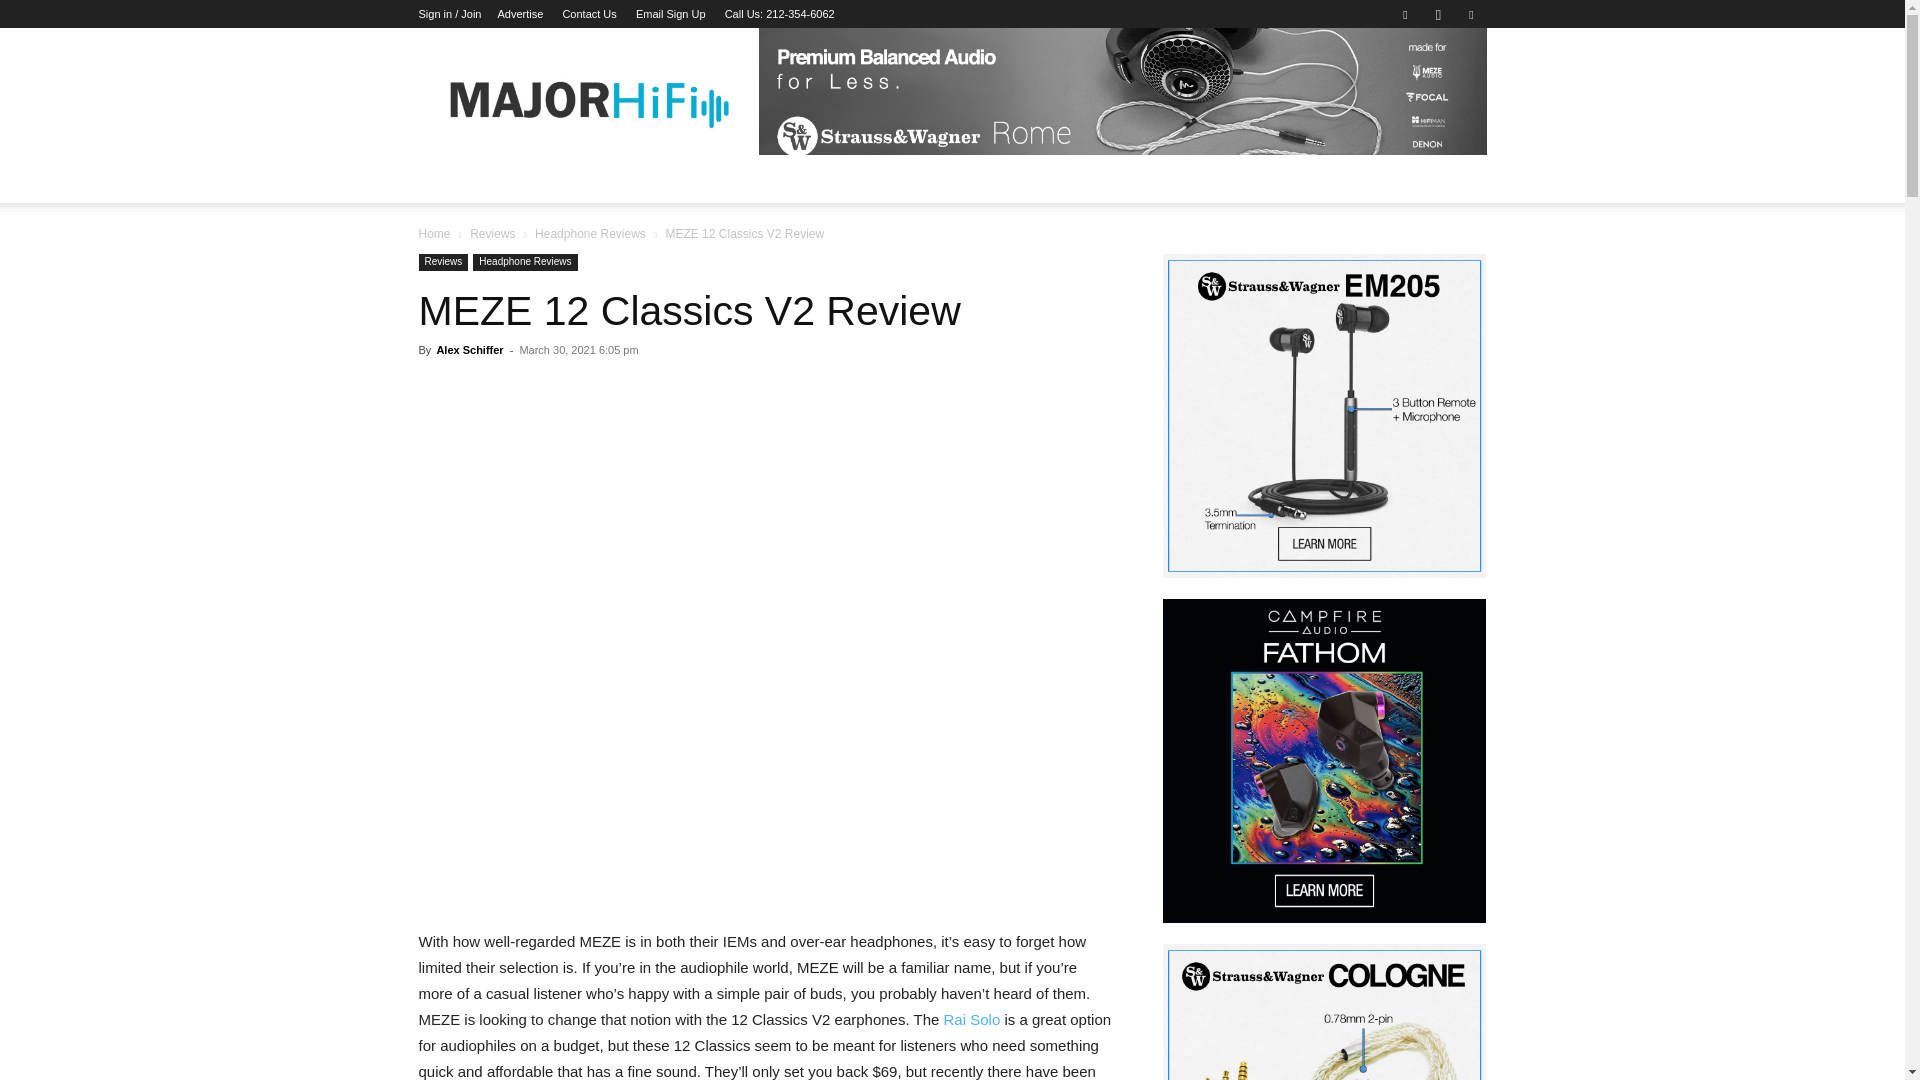 This screenshot has height=1080, width=1920. What do you see at coordinates (1405, 14) in the screenshot?
I see `Facebook` at bounding box center [1405, 14].